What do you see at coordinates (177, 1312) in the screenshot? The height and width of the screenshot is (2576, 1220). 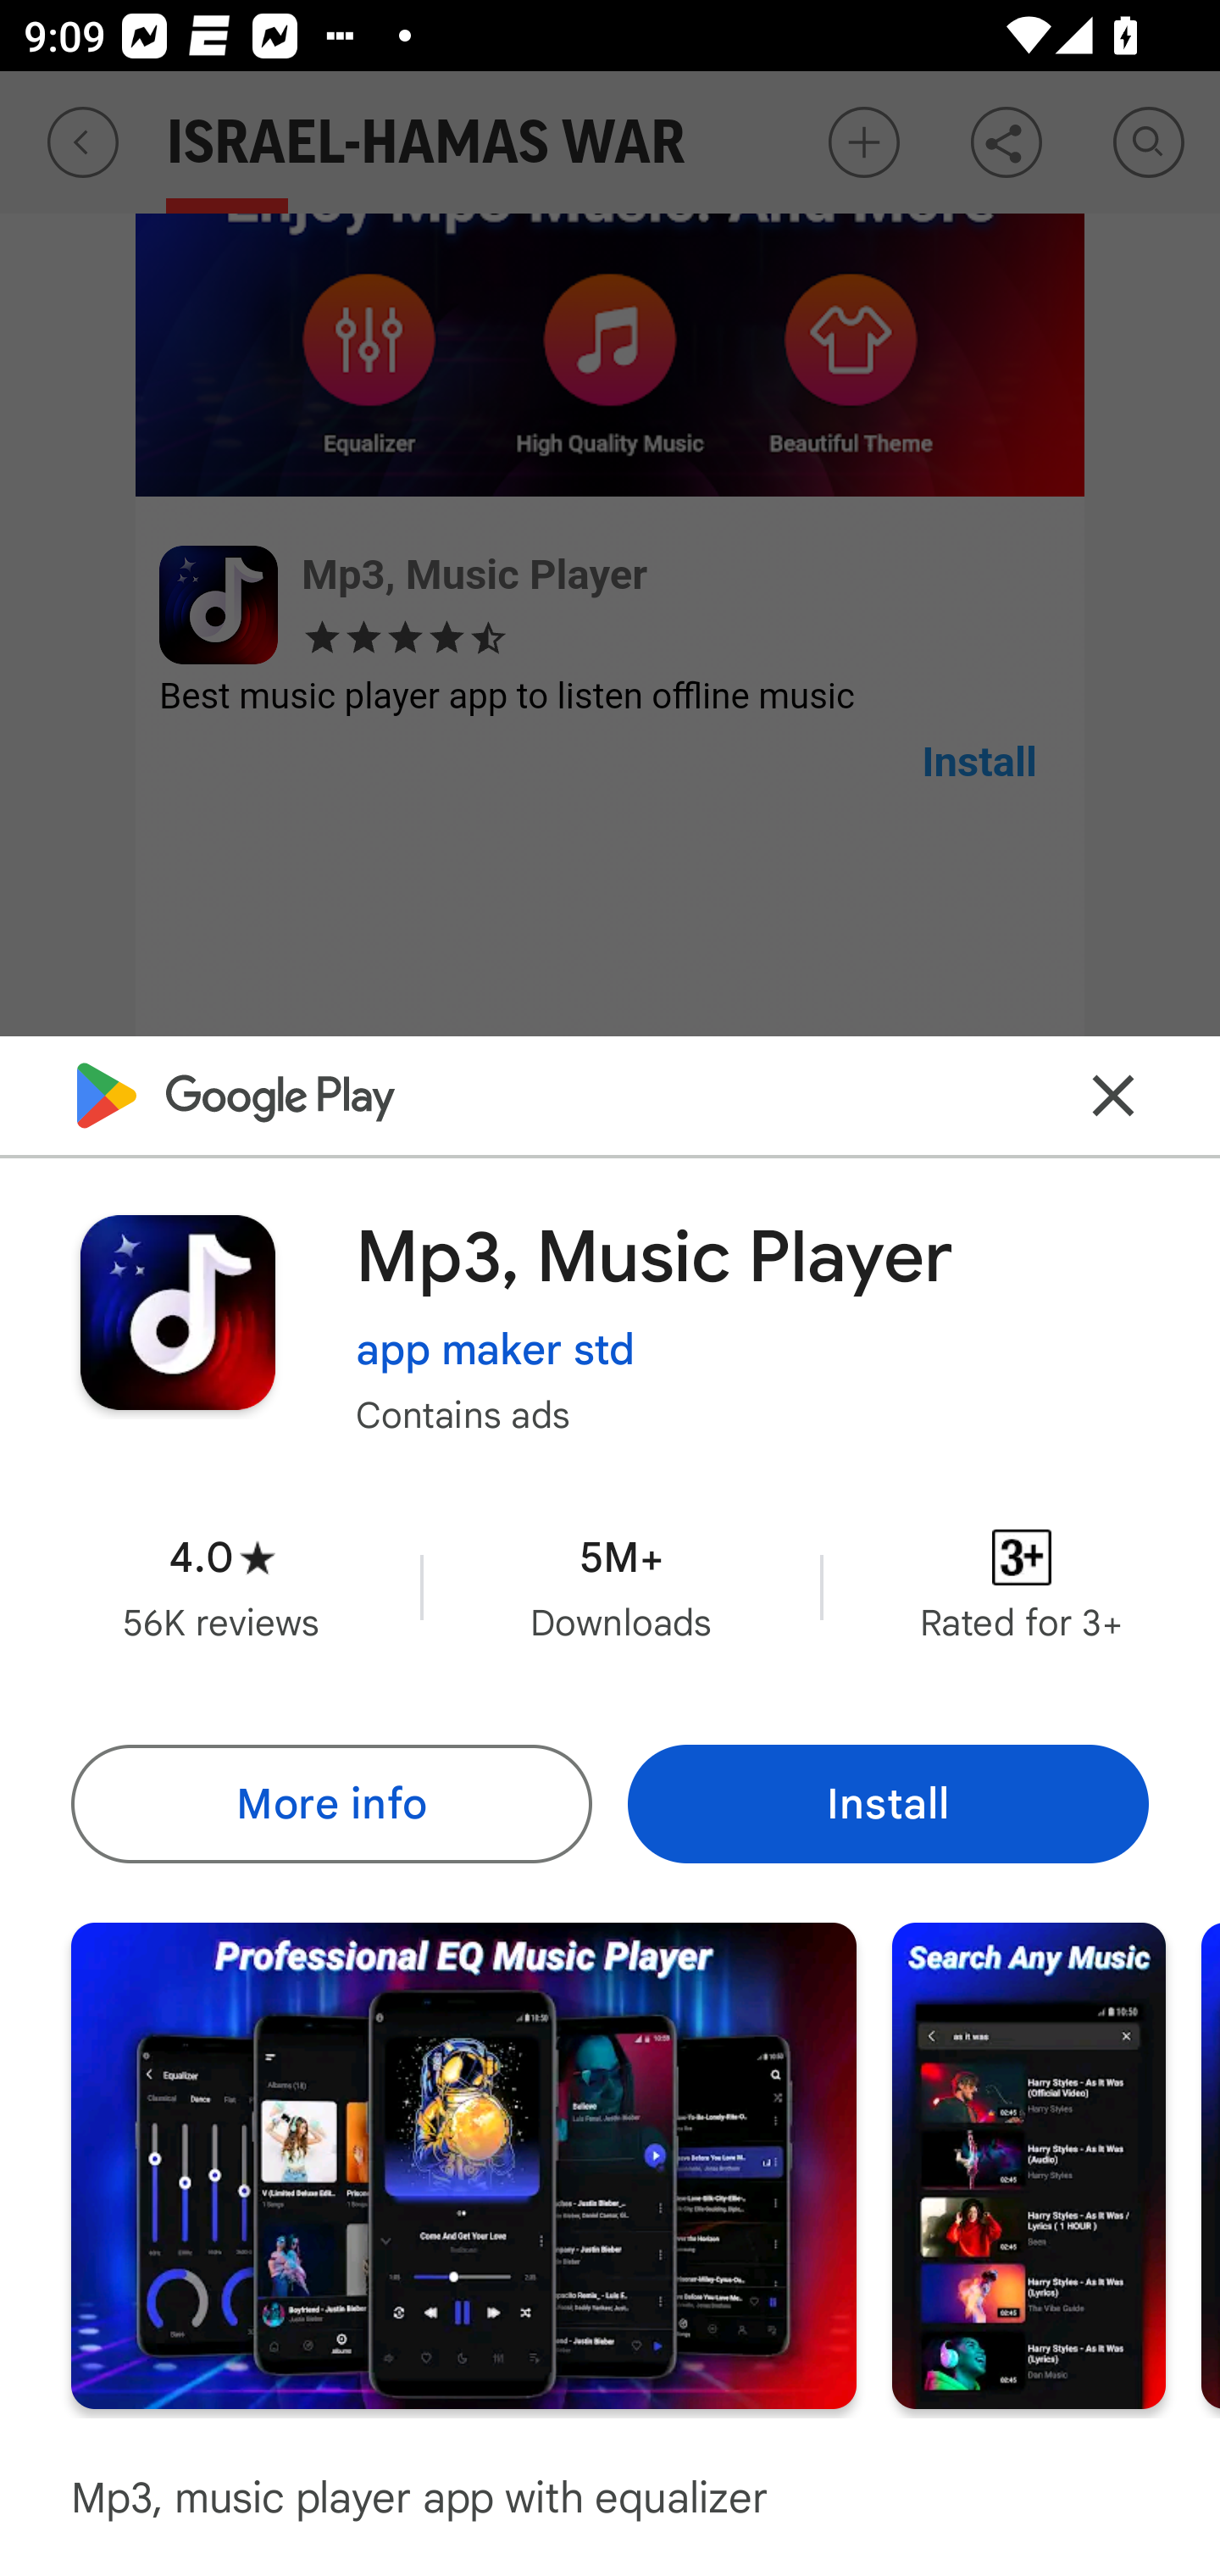 I see `Image of app or game icon for Mp3, Music Player` at bounding box center [177, 1312].